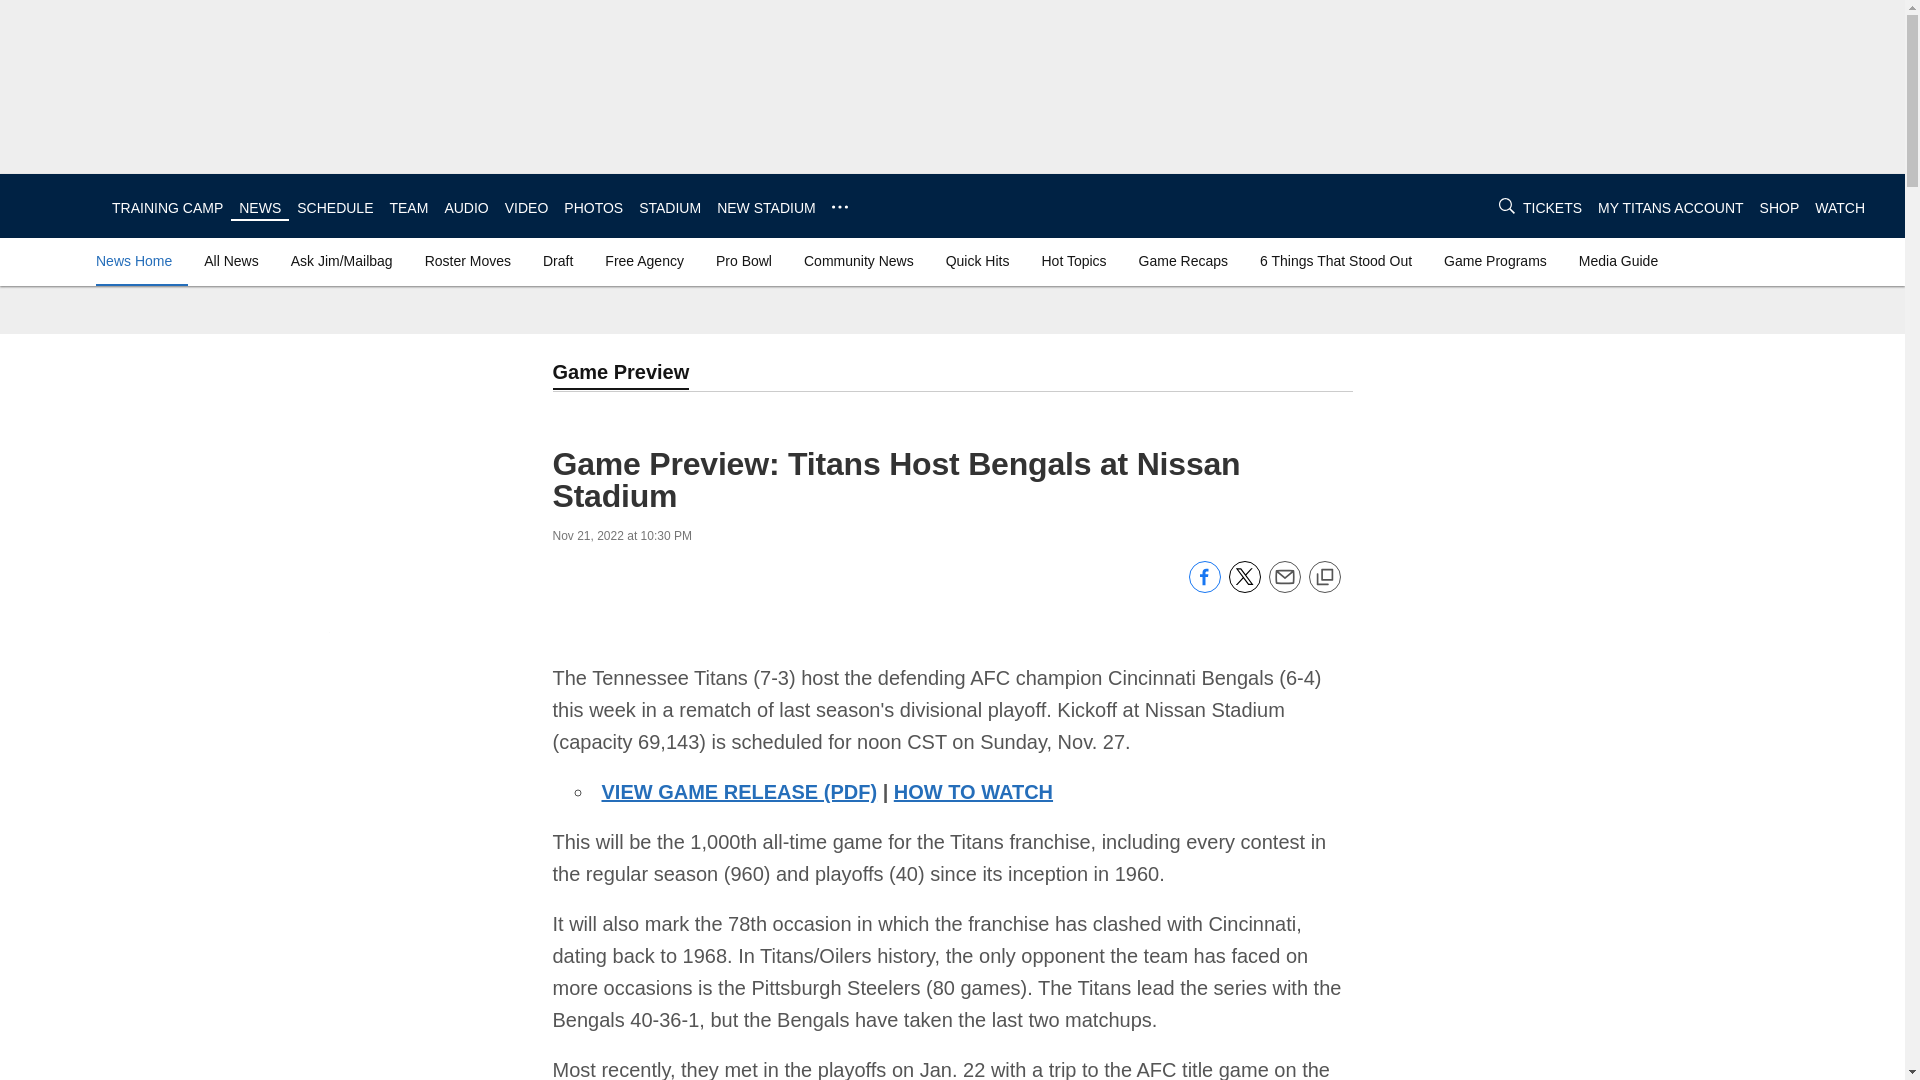 Image resolution: width=1920 pixels, height=1080 pixels. Describe the element at coordinates (978, 260) in the screenshot. I see `Quick Hits` at that location.